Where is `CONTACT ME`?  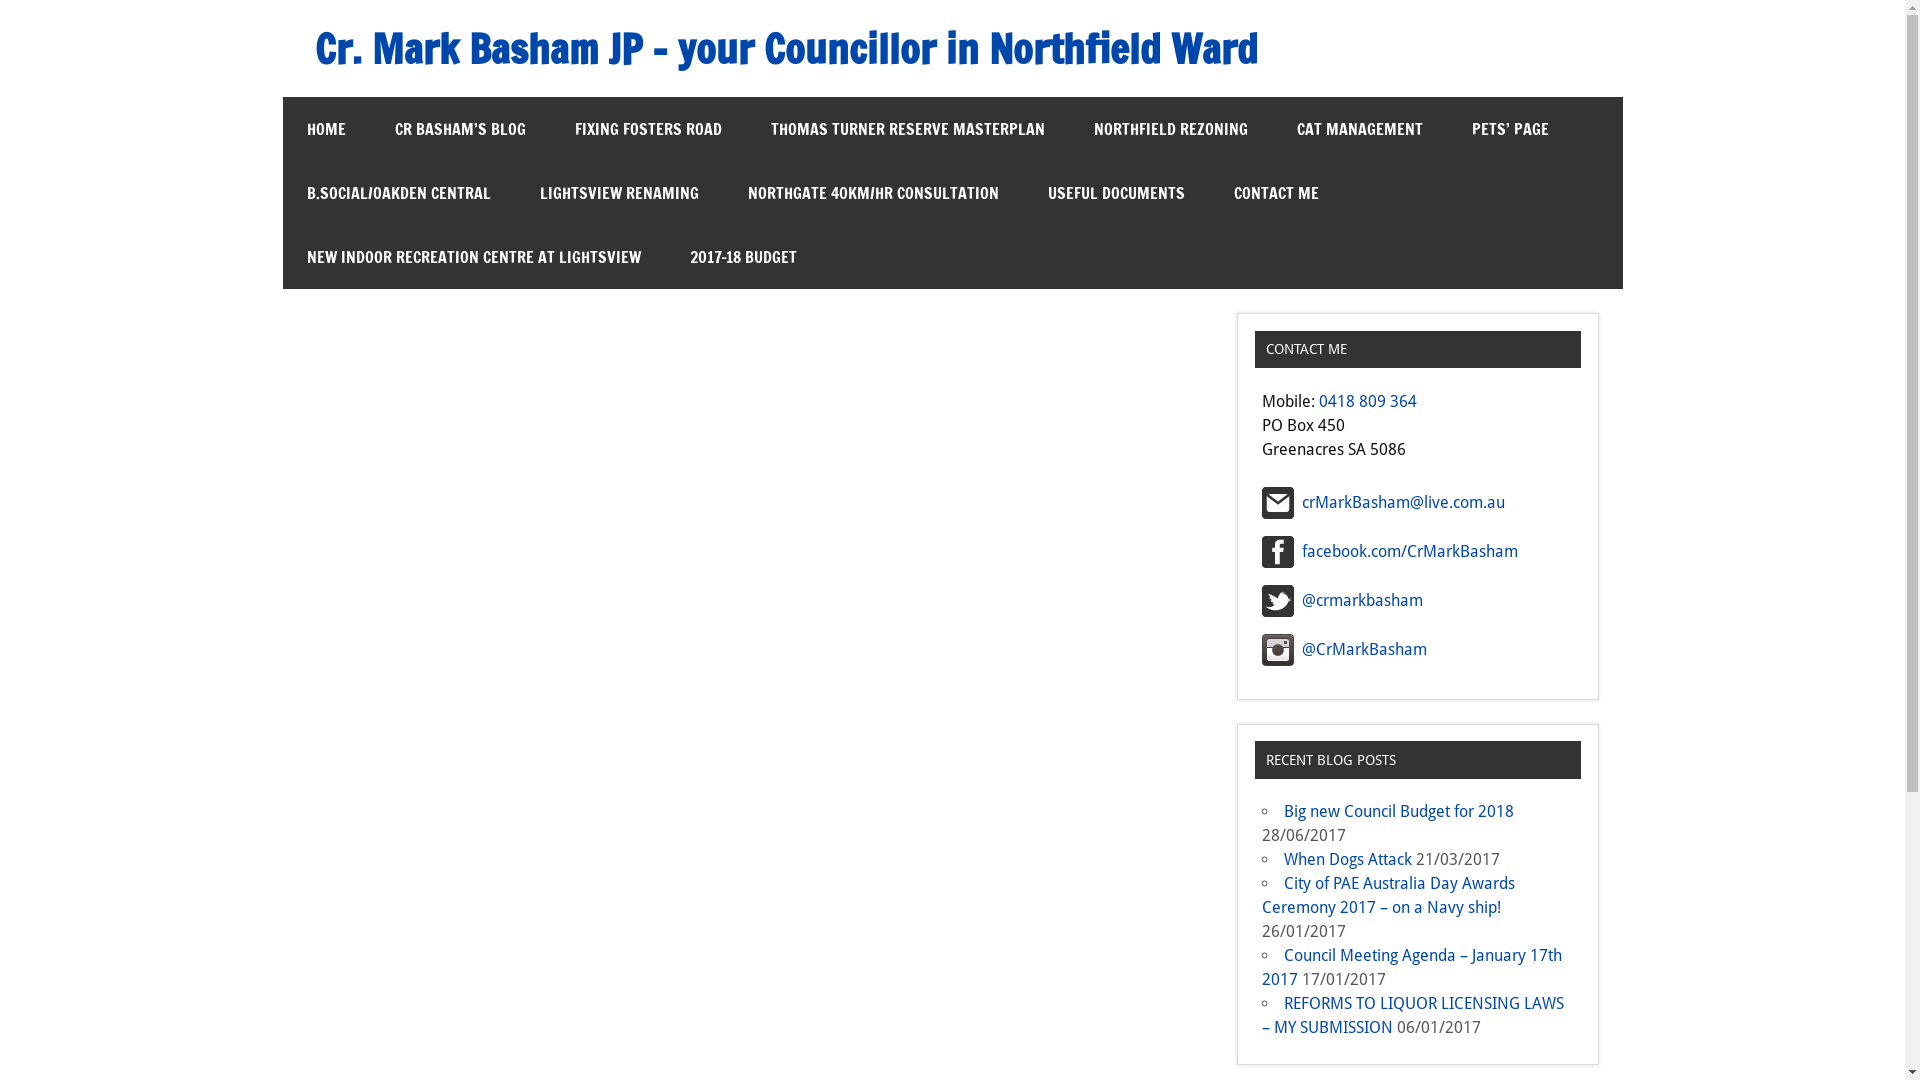 CONTACT ME is located at coordinates (1276, 193).